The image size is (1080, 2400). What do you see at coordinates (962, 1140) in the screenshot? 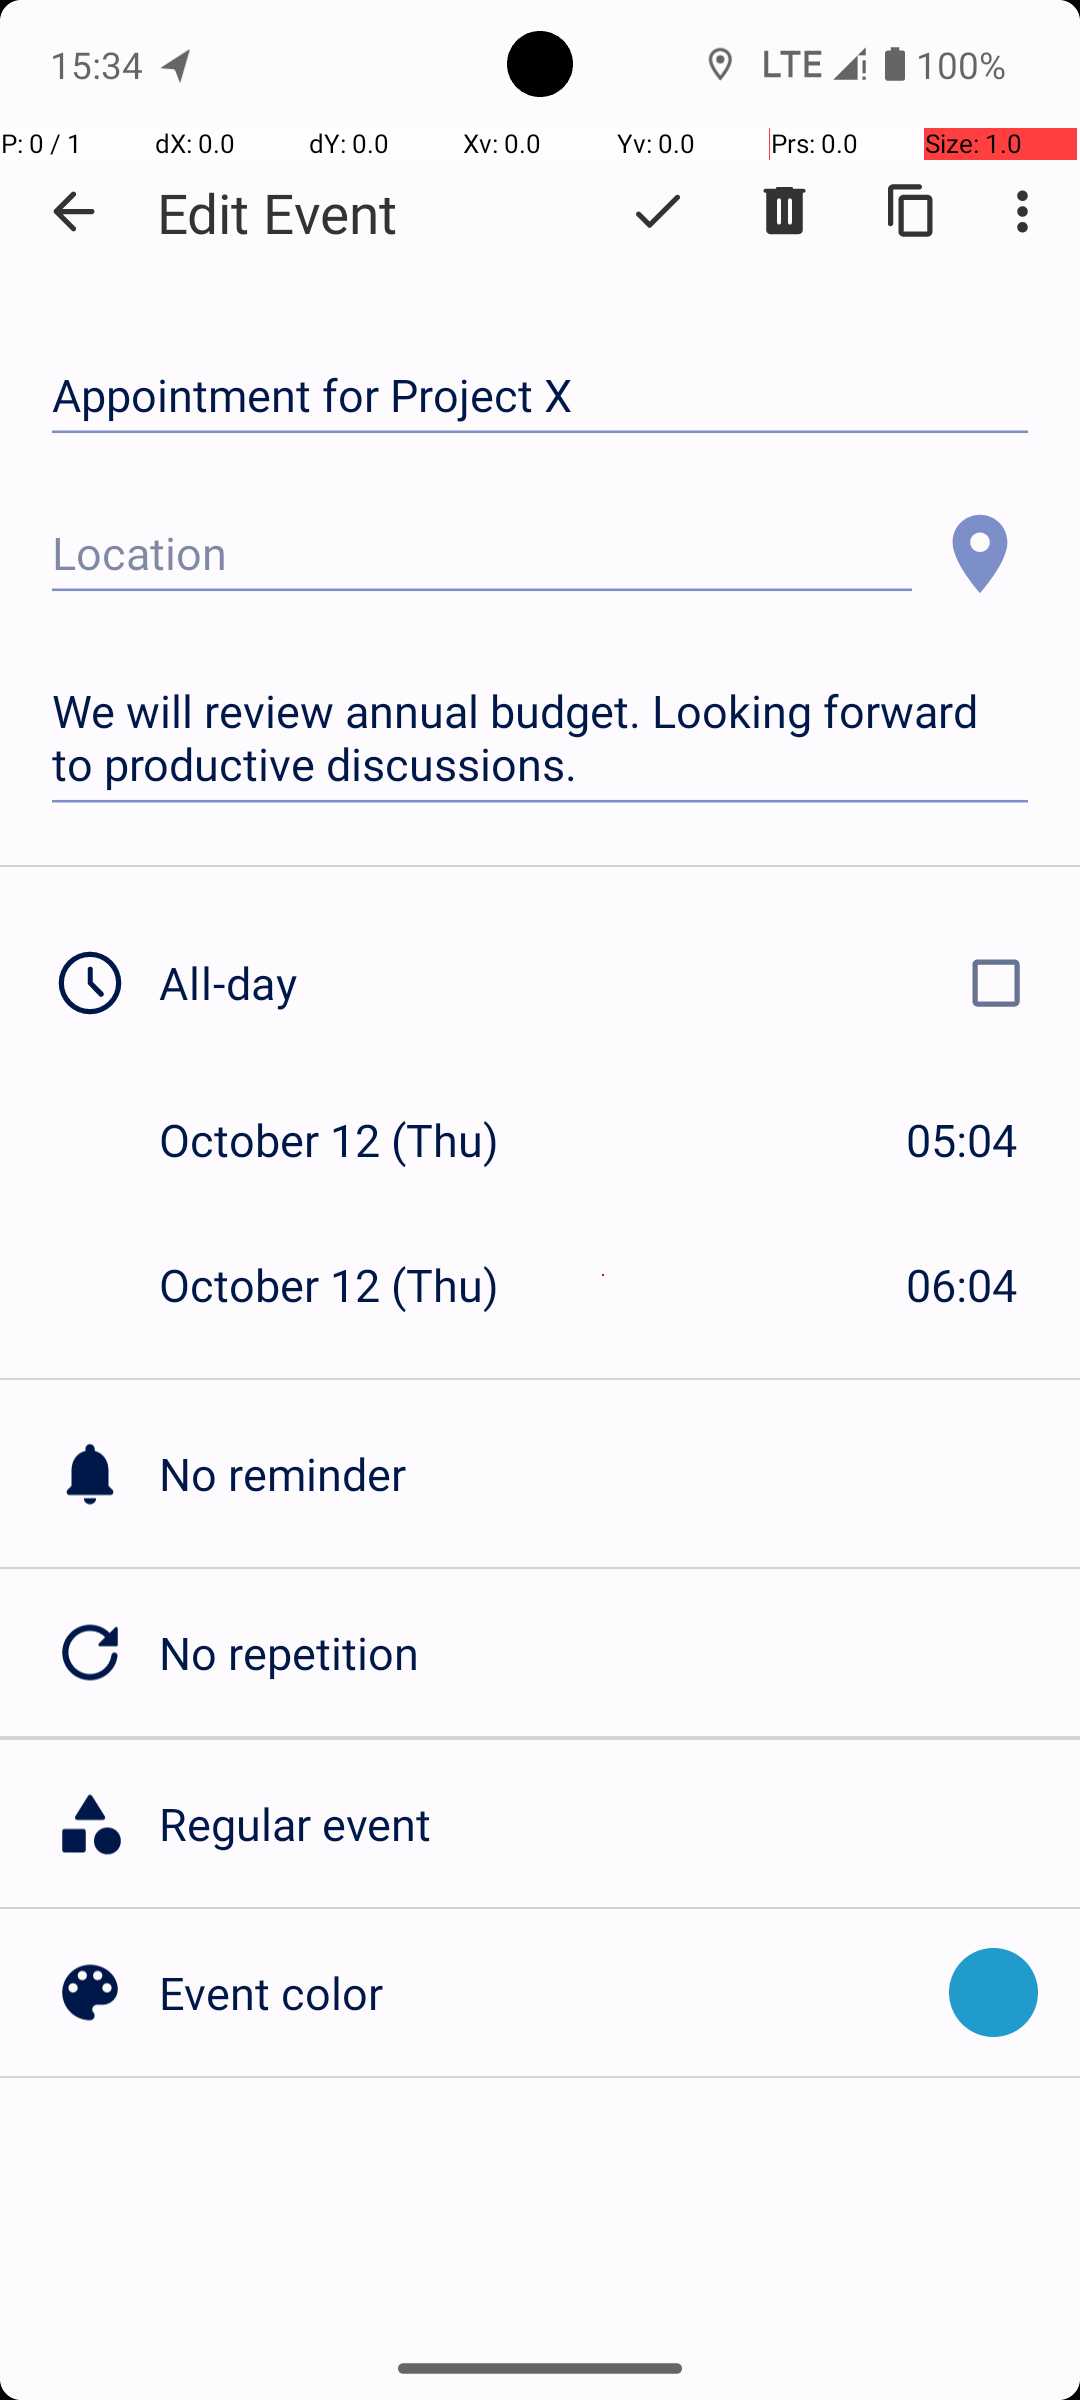
I see `05:04` at bounding box center [962, 1140].